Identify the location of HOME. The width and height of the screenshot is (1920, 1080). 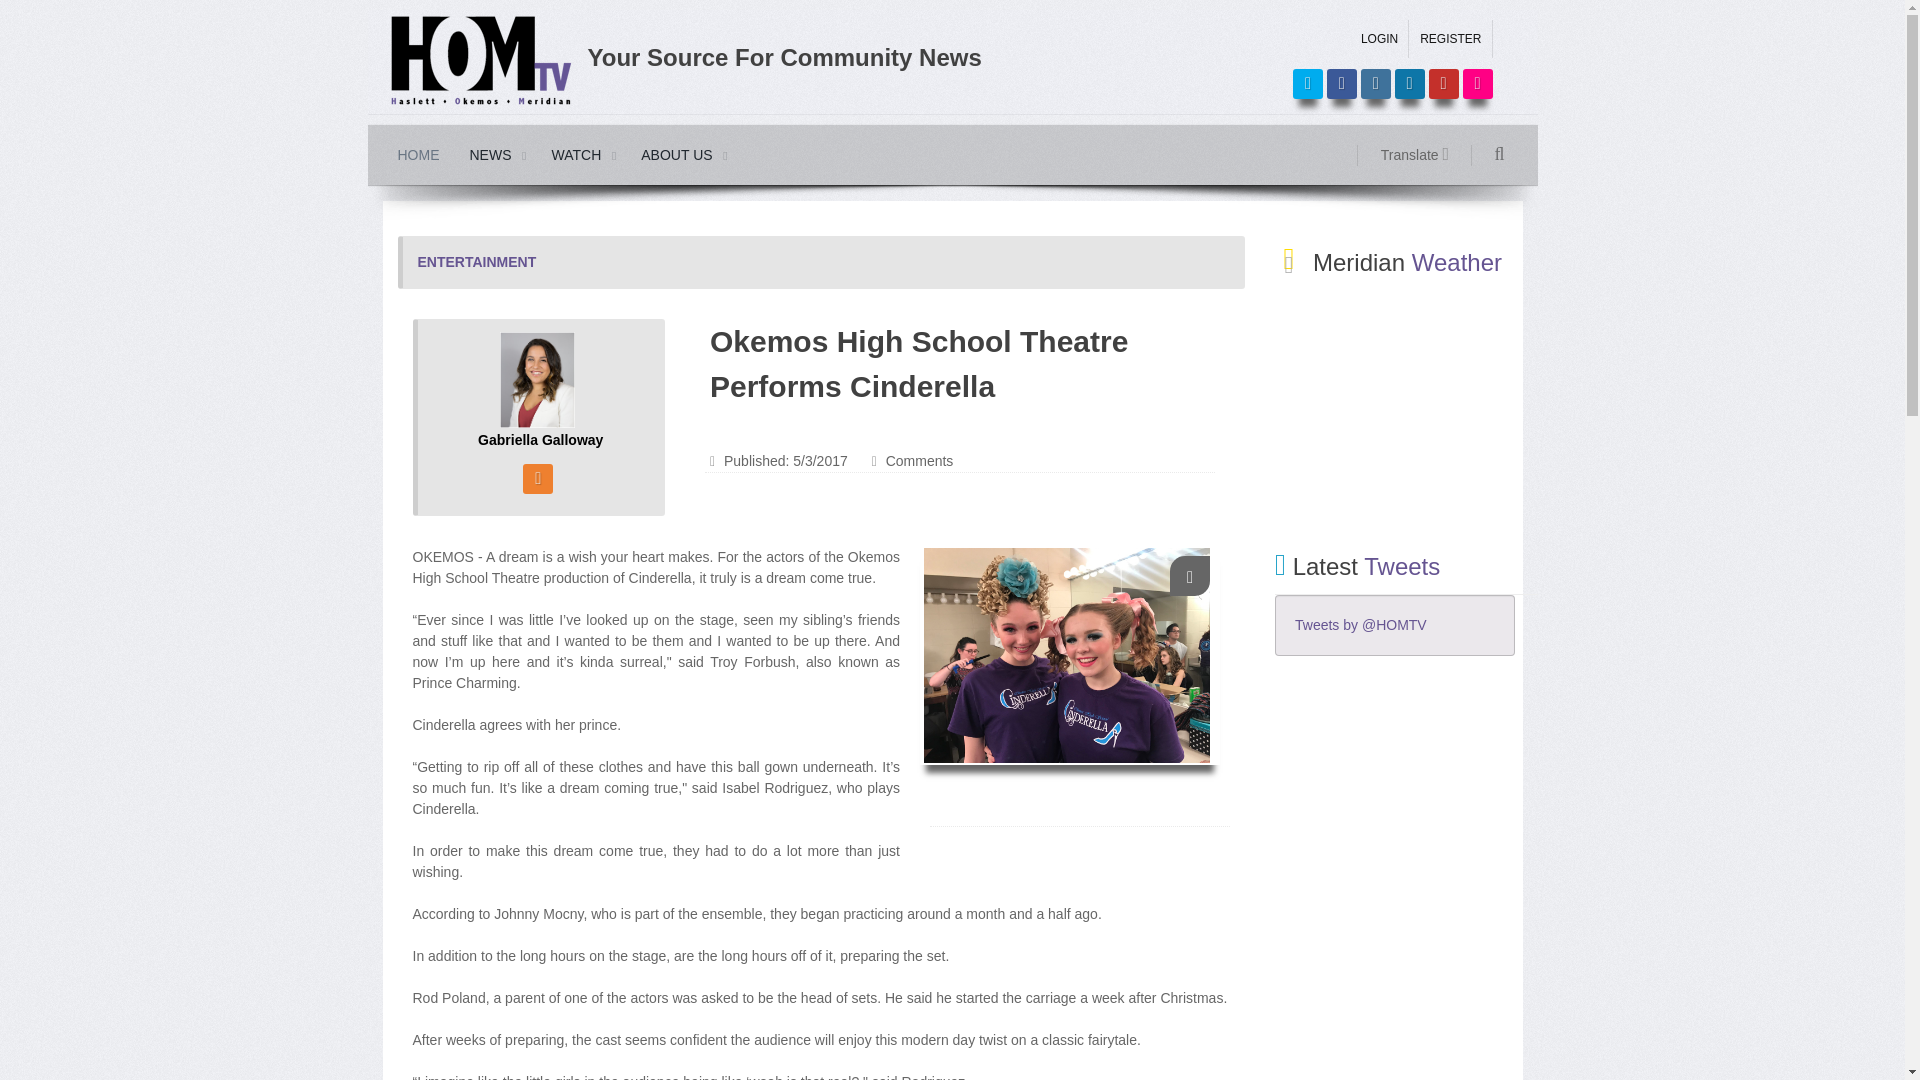
(418, 154).